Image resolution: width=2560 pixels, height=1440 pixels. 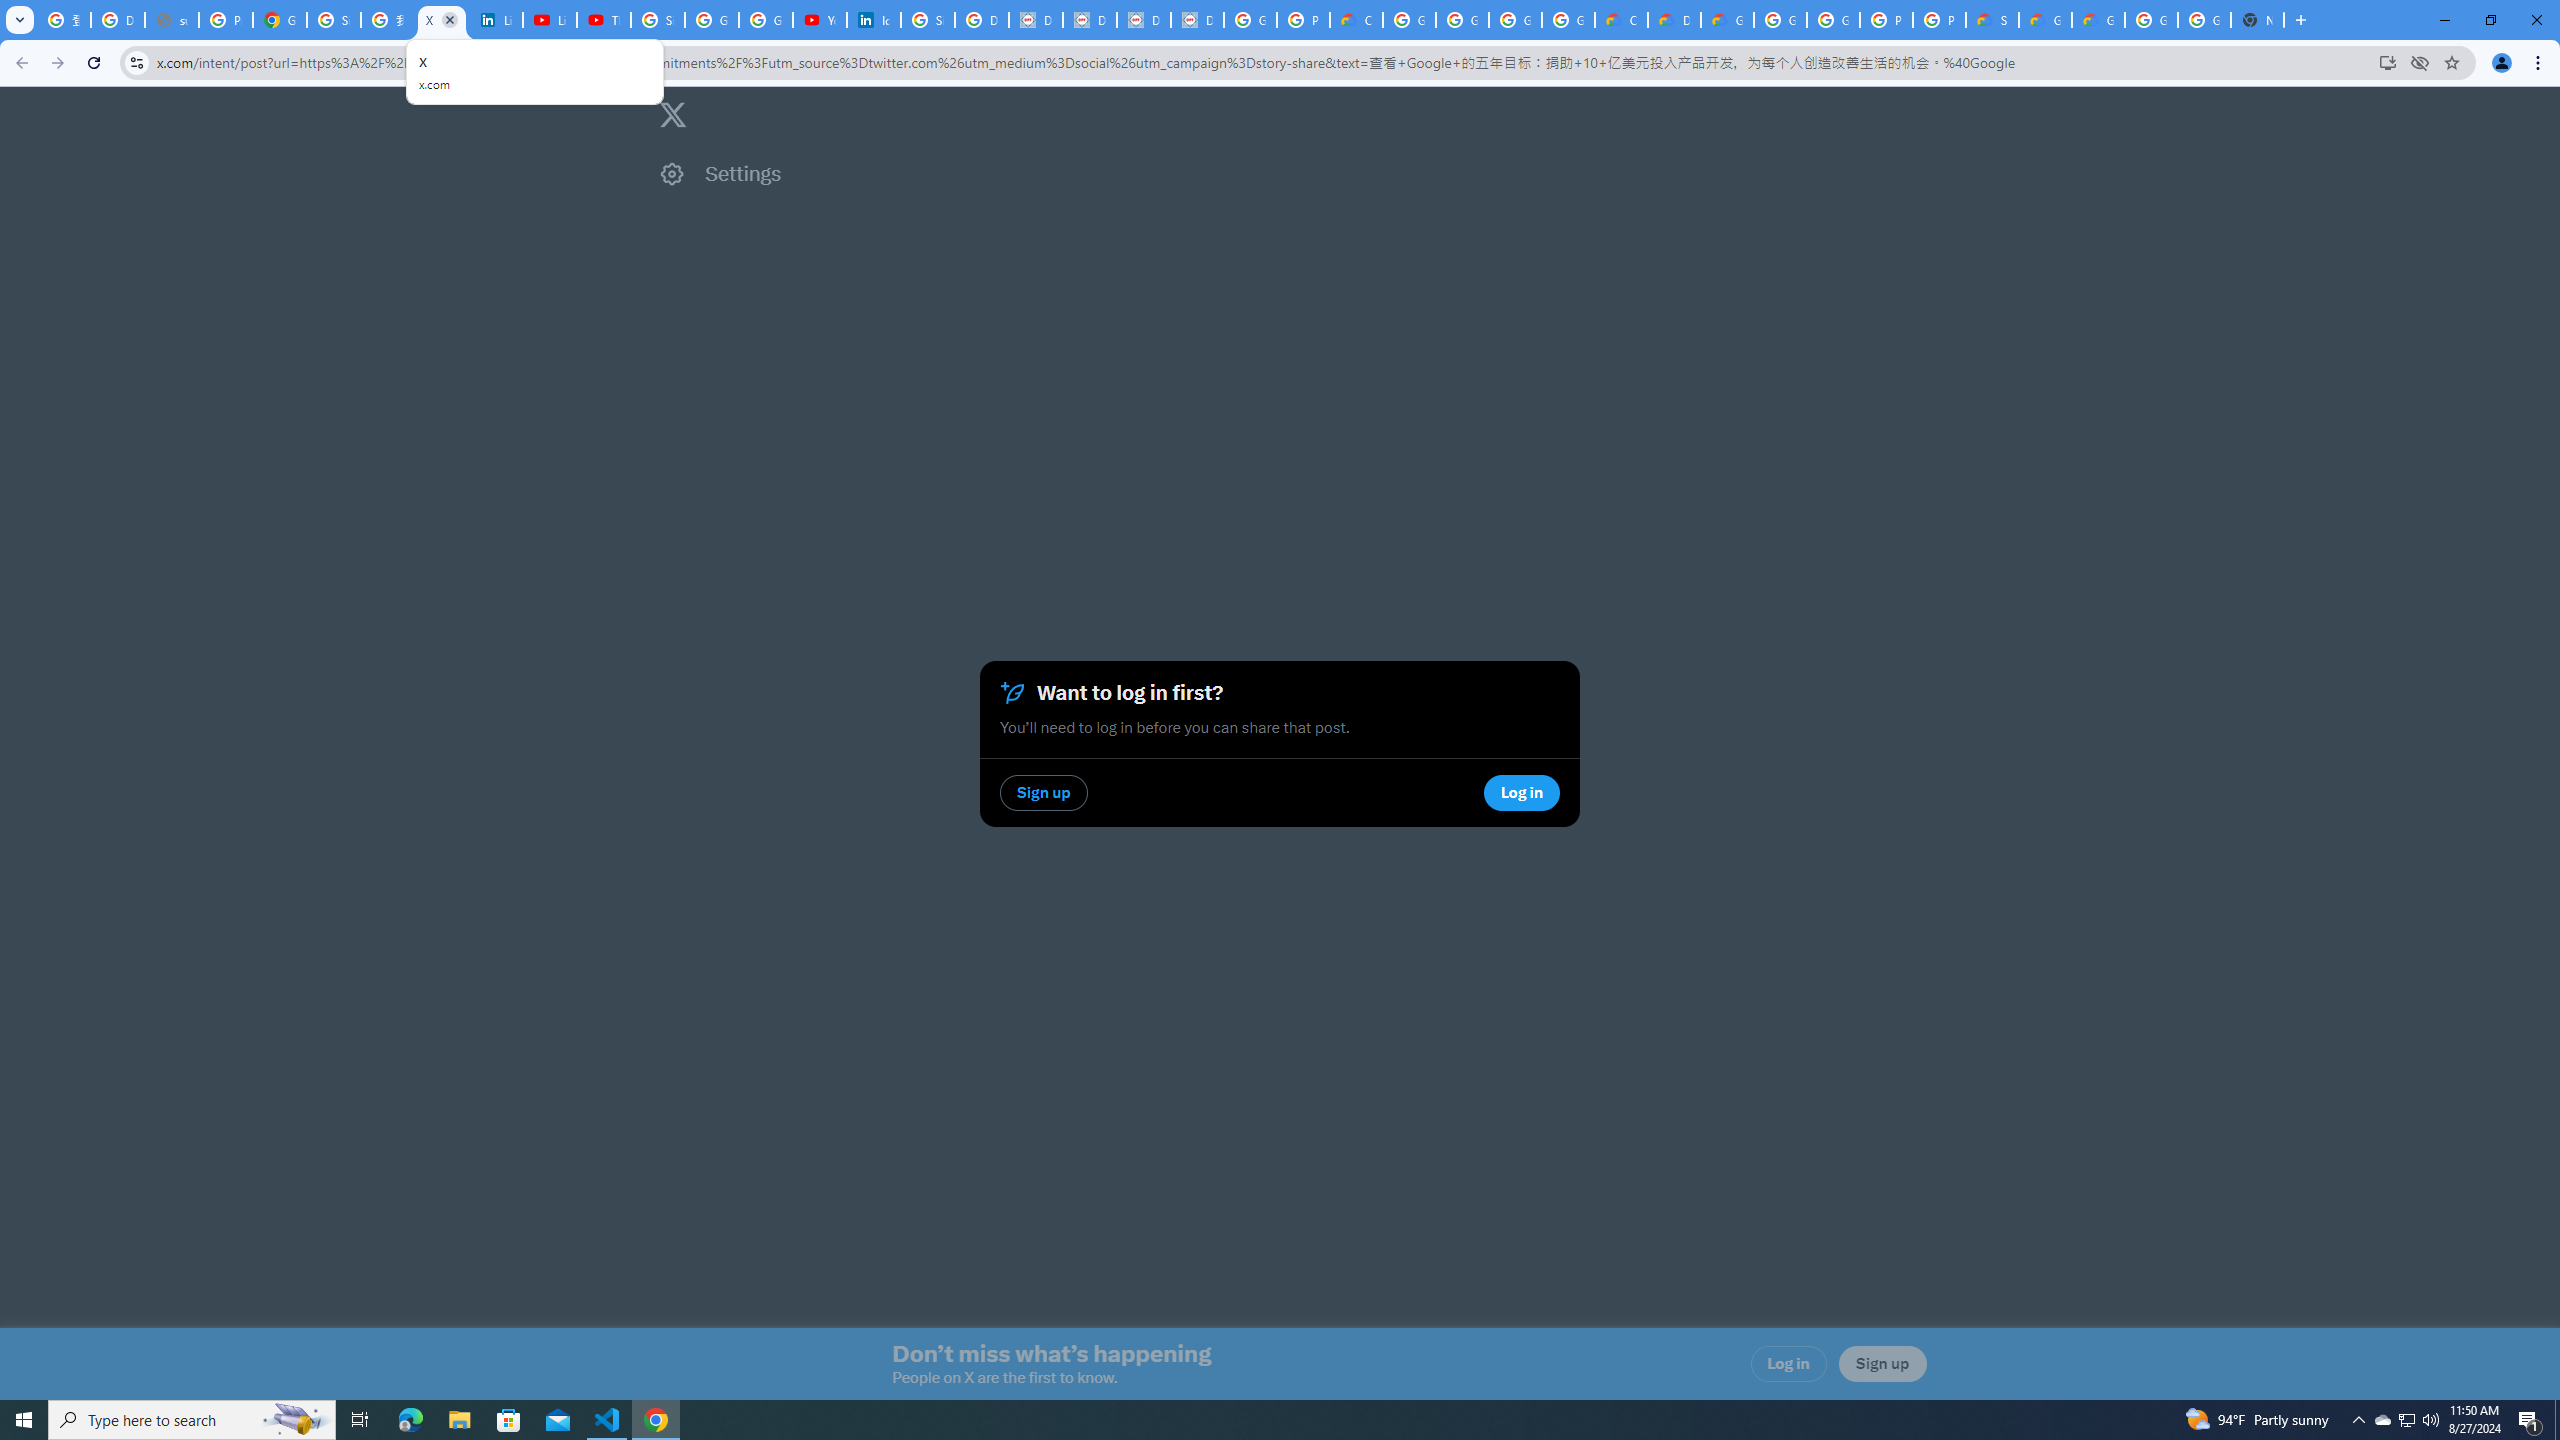 I want to click on Log in, so click(x=1789, y=1364).